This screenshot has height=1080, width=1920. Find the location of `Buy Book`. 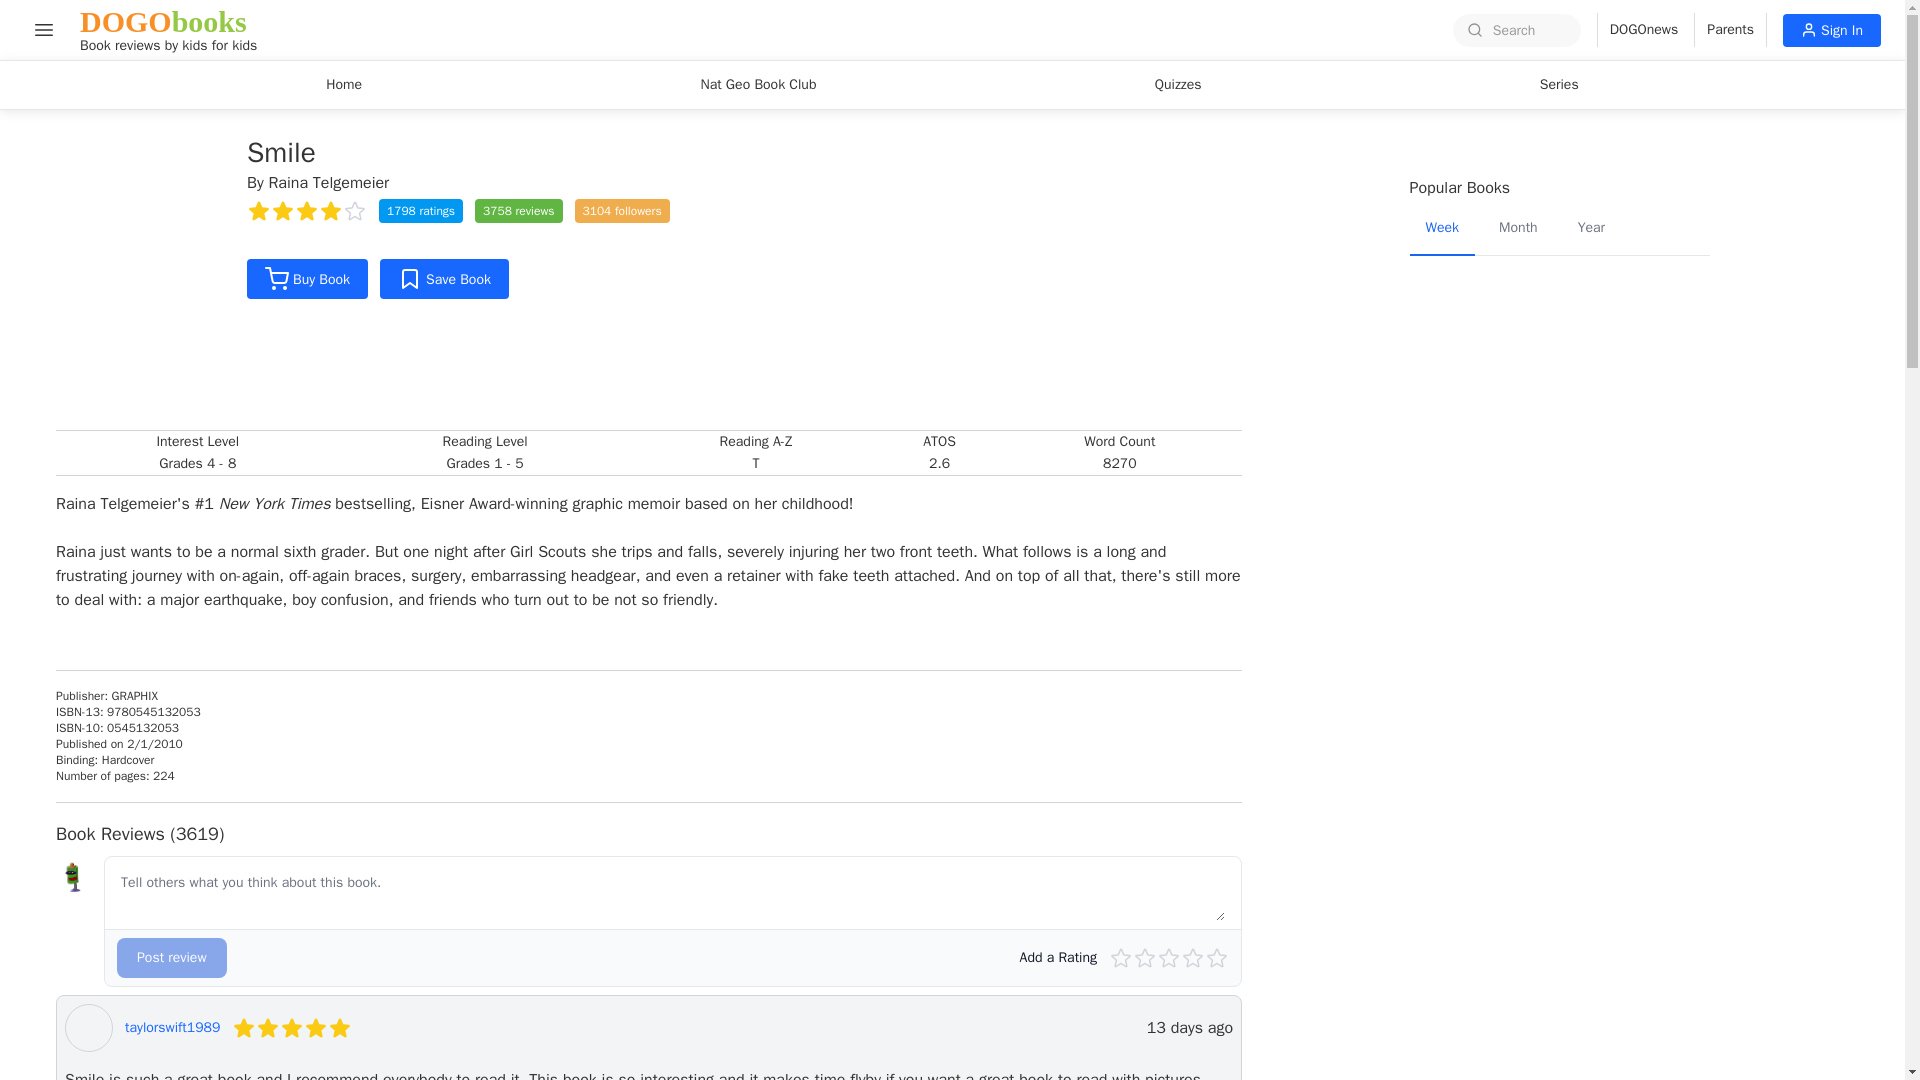

Buy Book is located at coordinates (308, 279).